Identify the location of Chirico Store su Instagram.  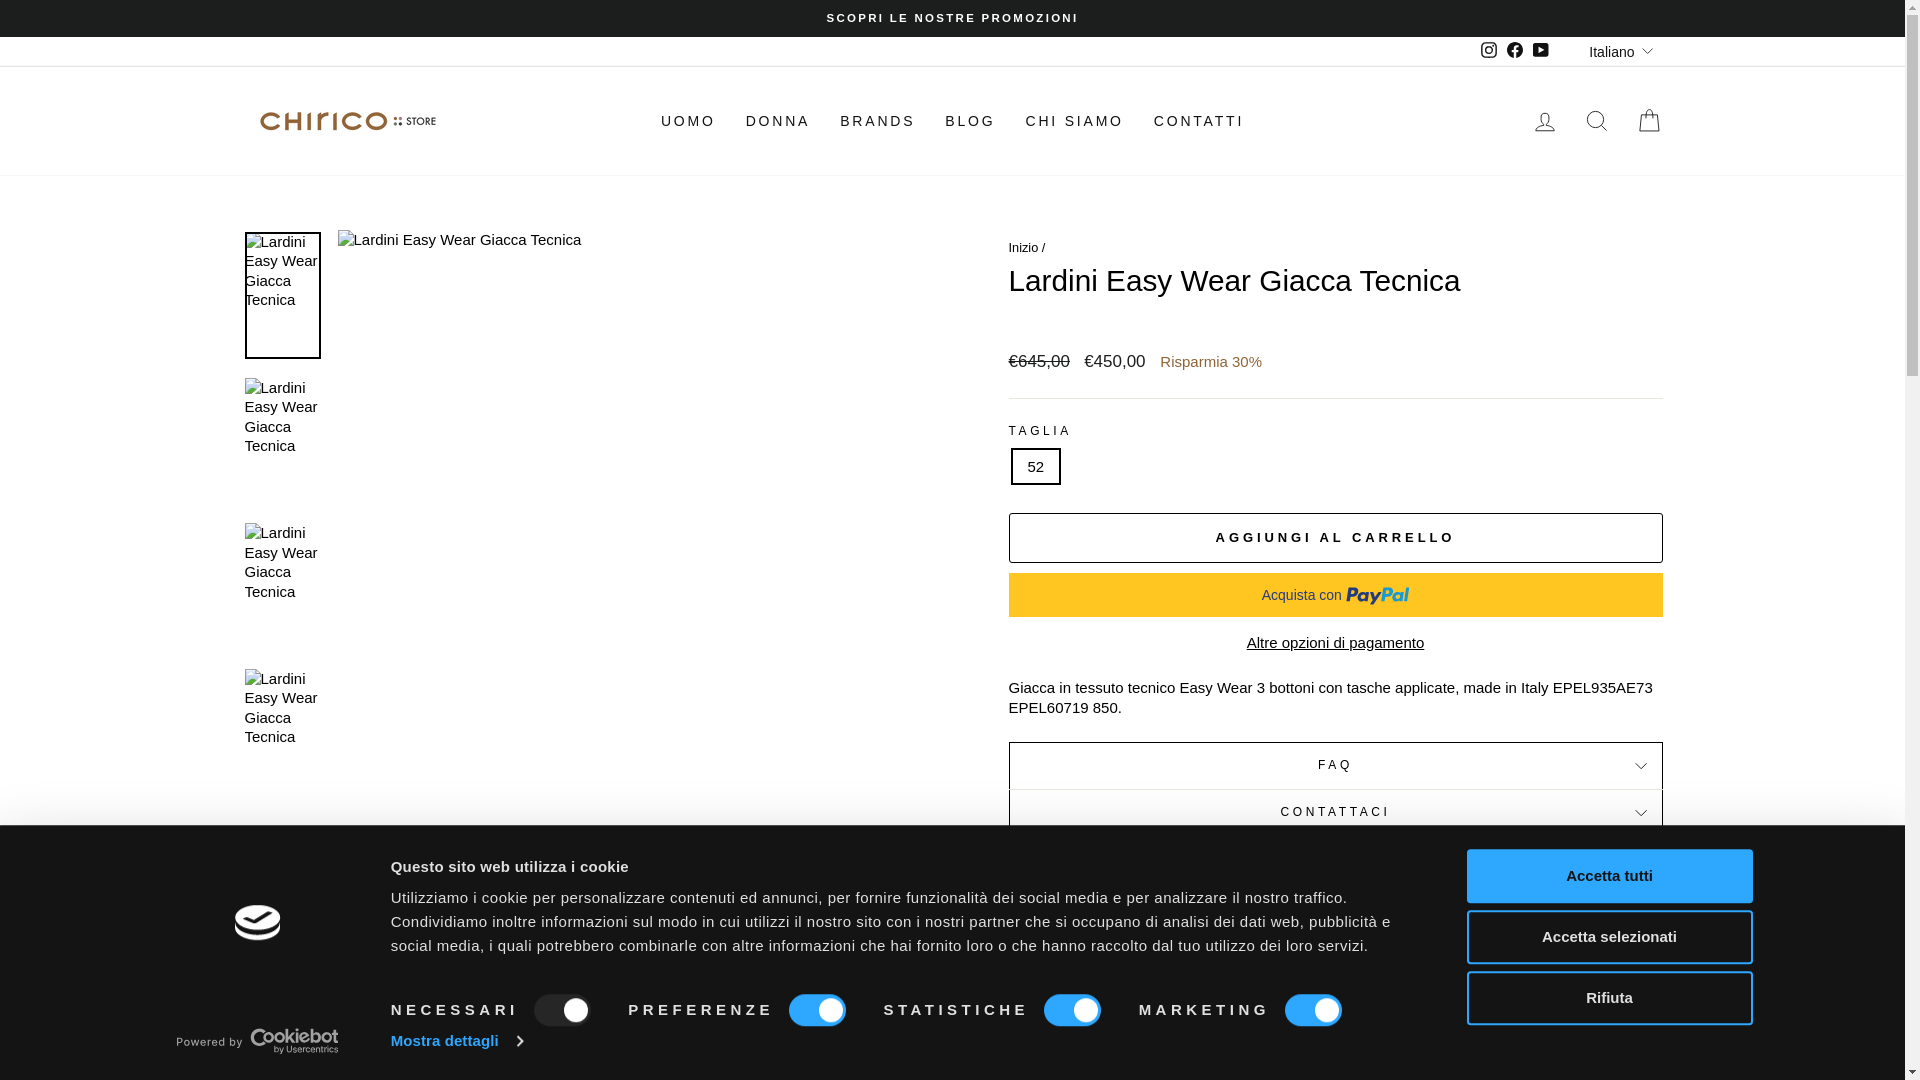
(1488, 50).